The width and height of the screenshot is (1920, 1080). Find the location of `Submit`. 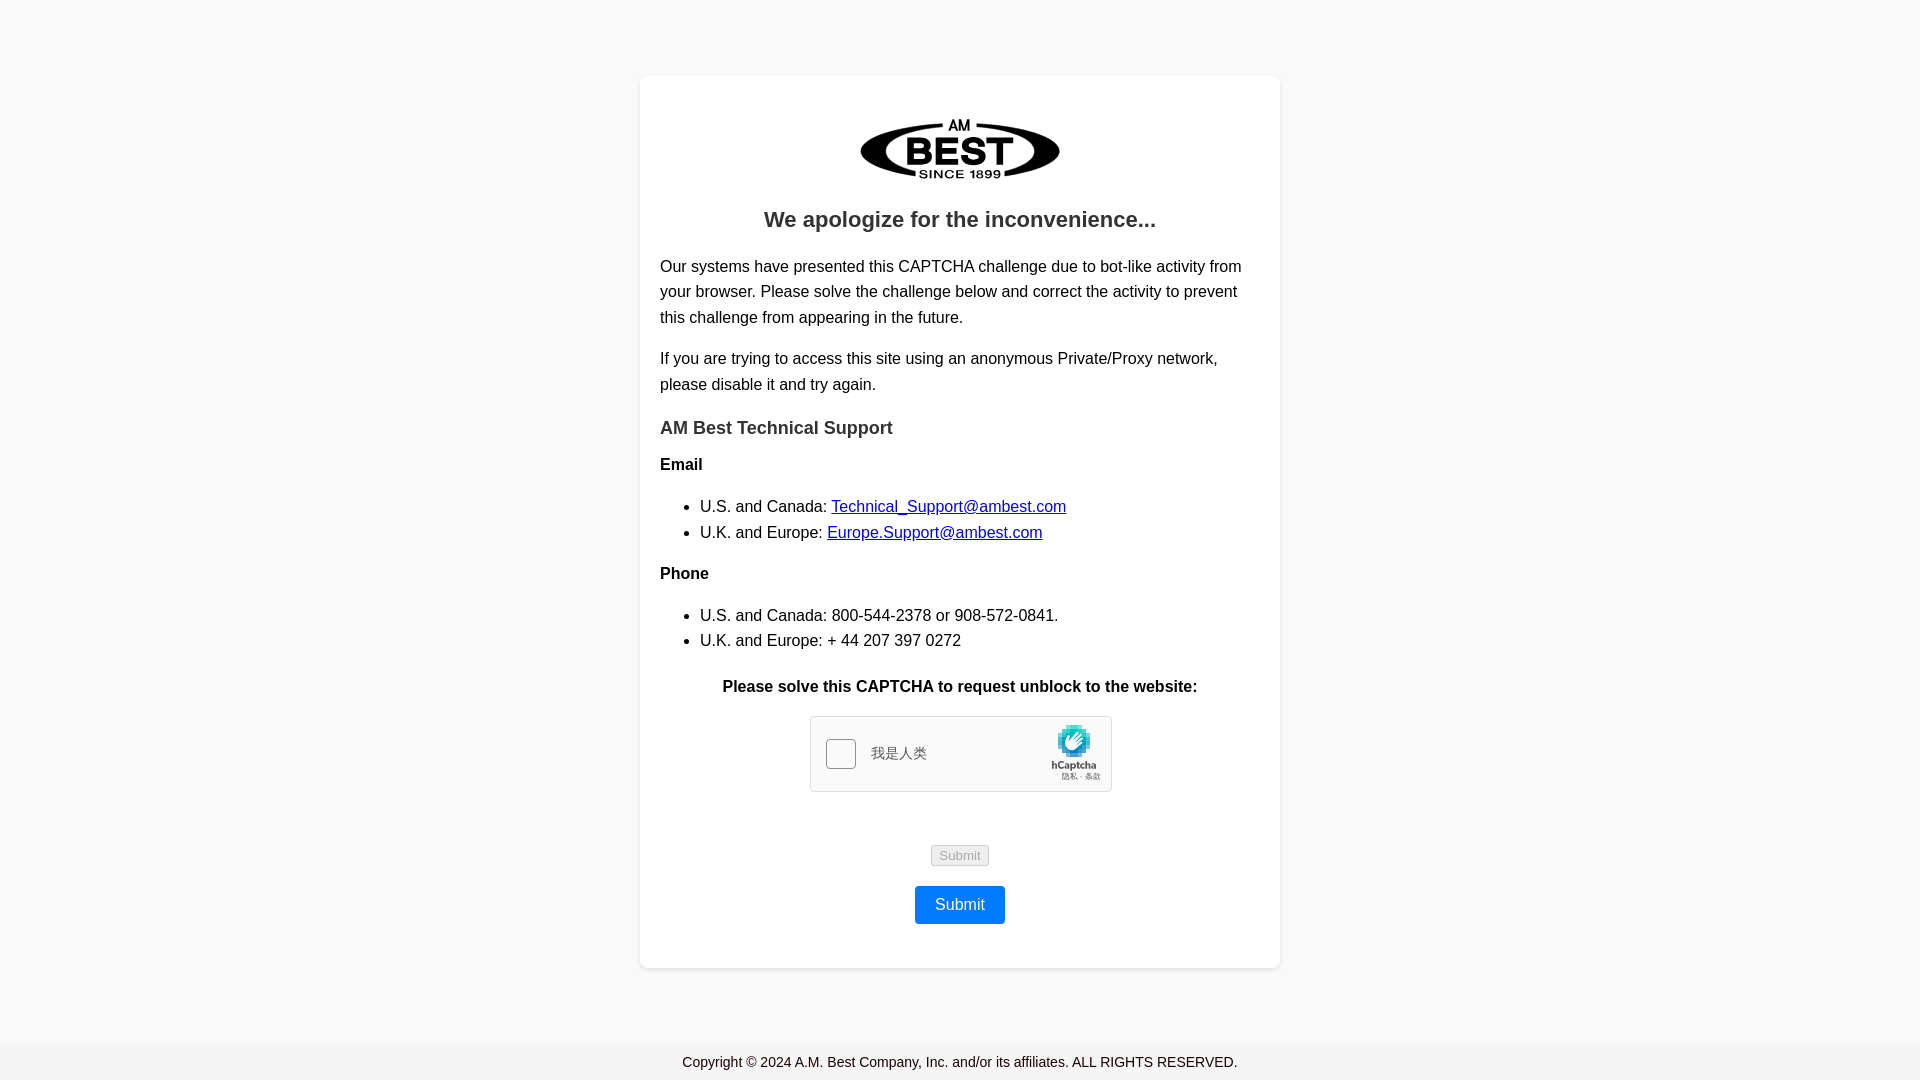

Submit is located at coordinates (960, 855).